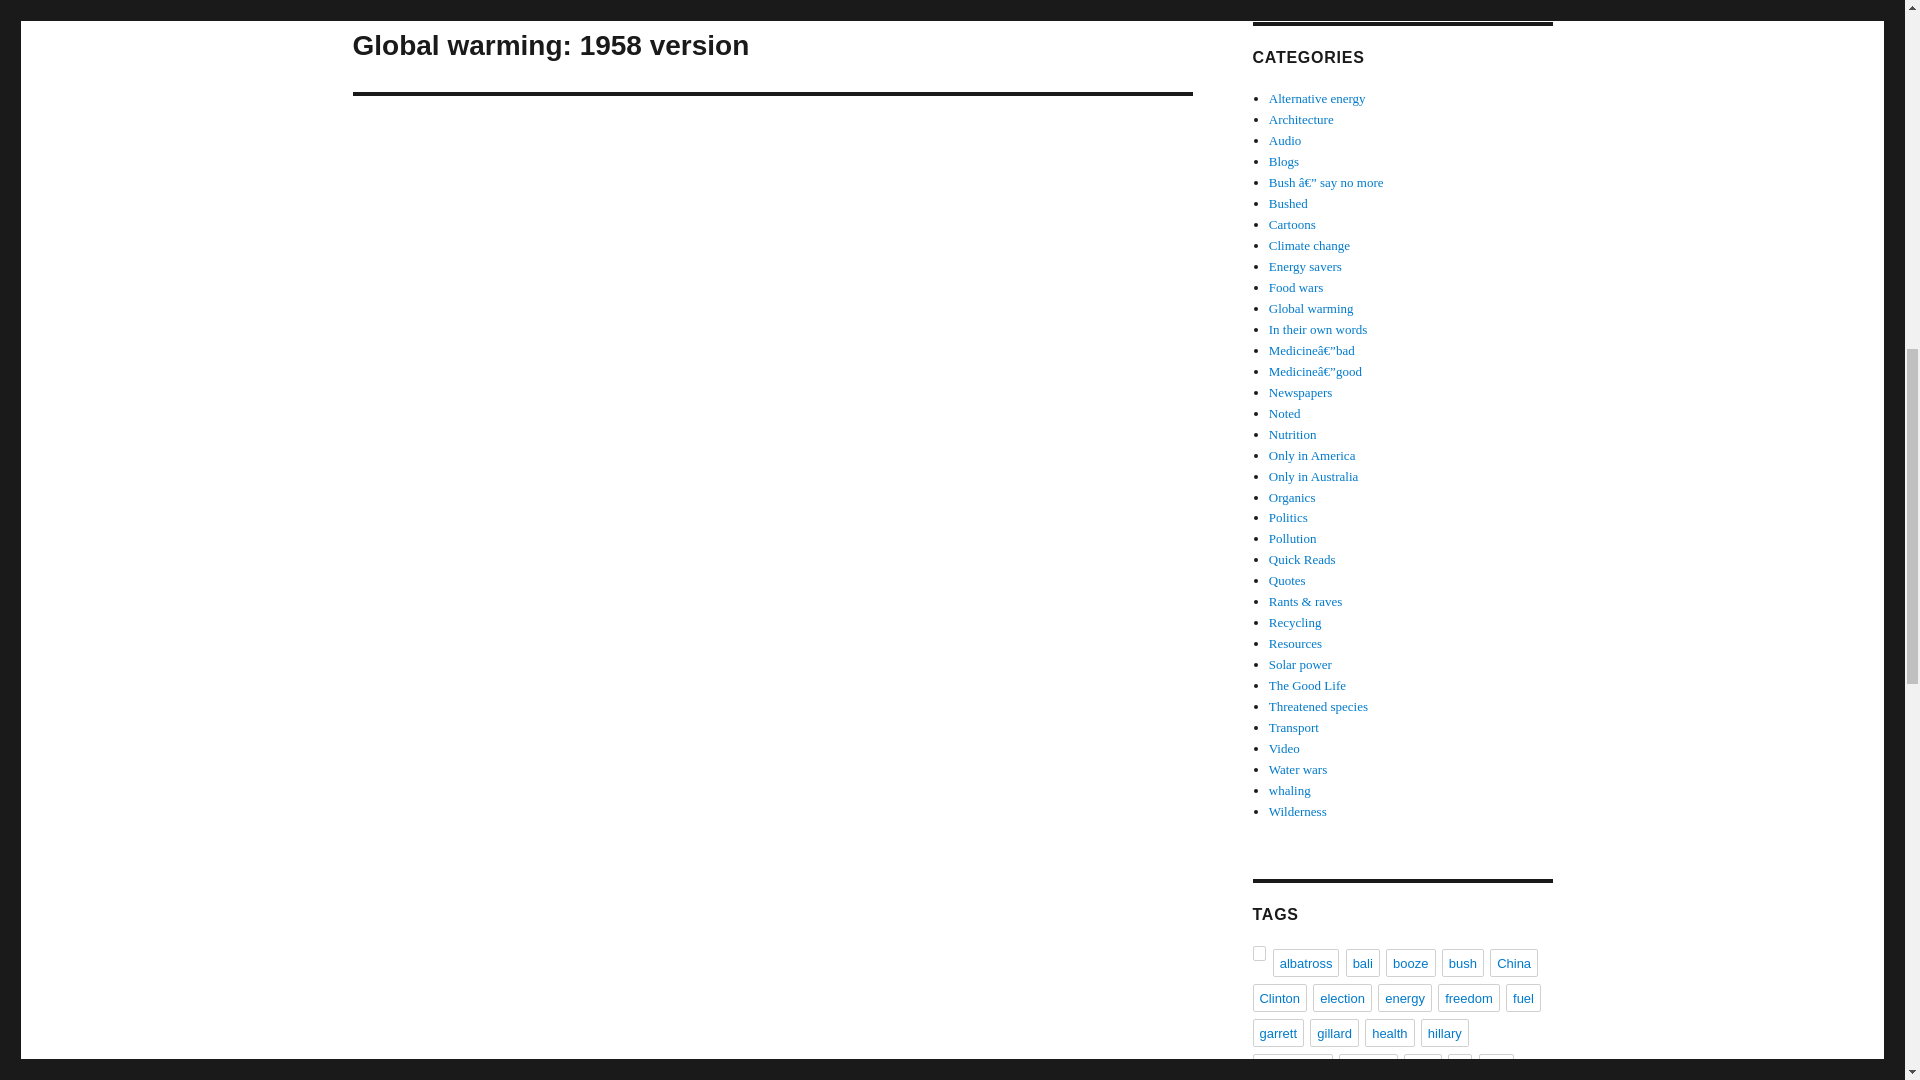 This screenshot has width=1920, height=1080. Describe the element at coordinates (1309, 244) in the screenshot. I see `Architecture` at that location.